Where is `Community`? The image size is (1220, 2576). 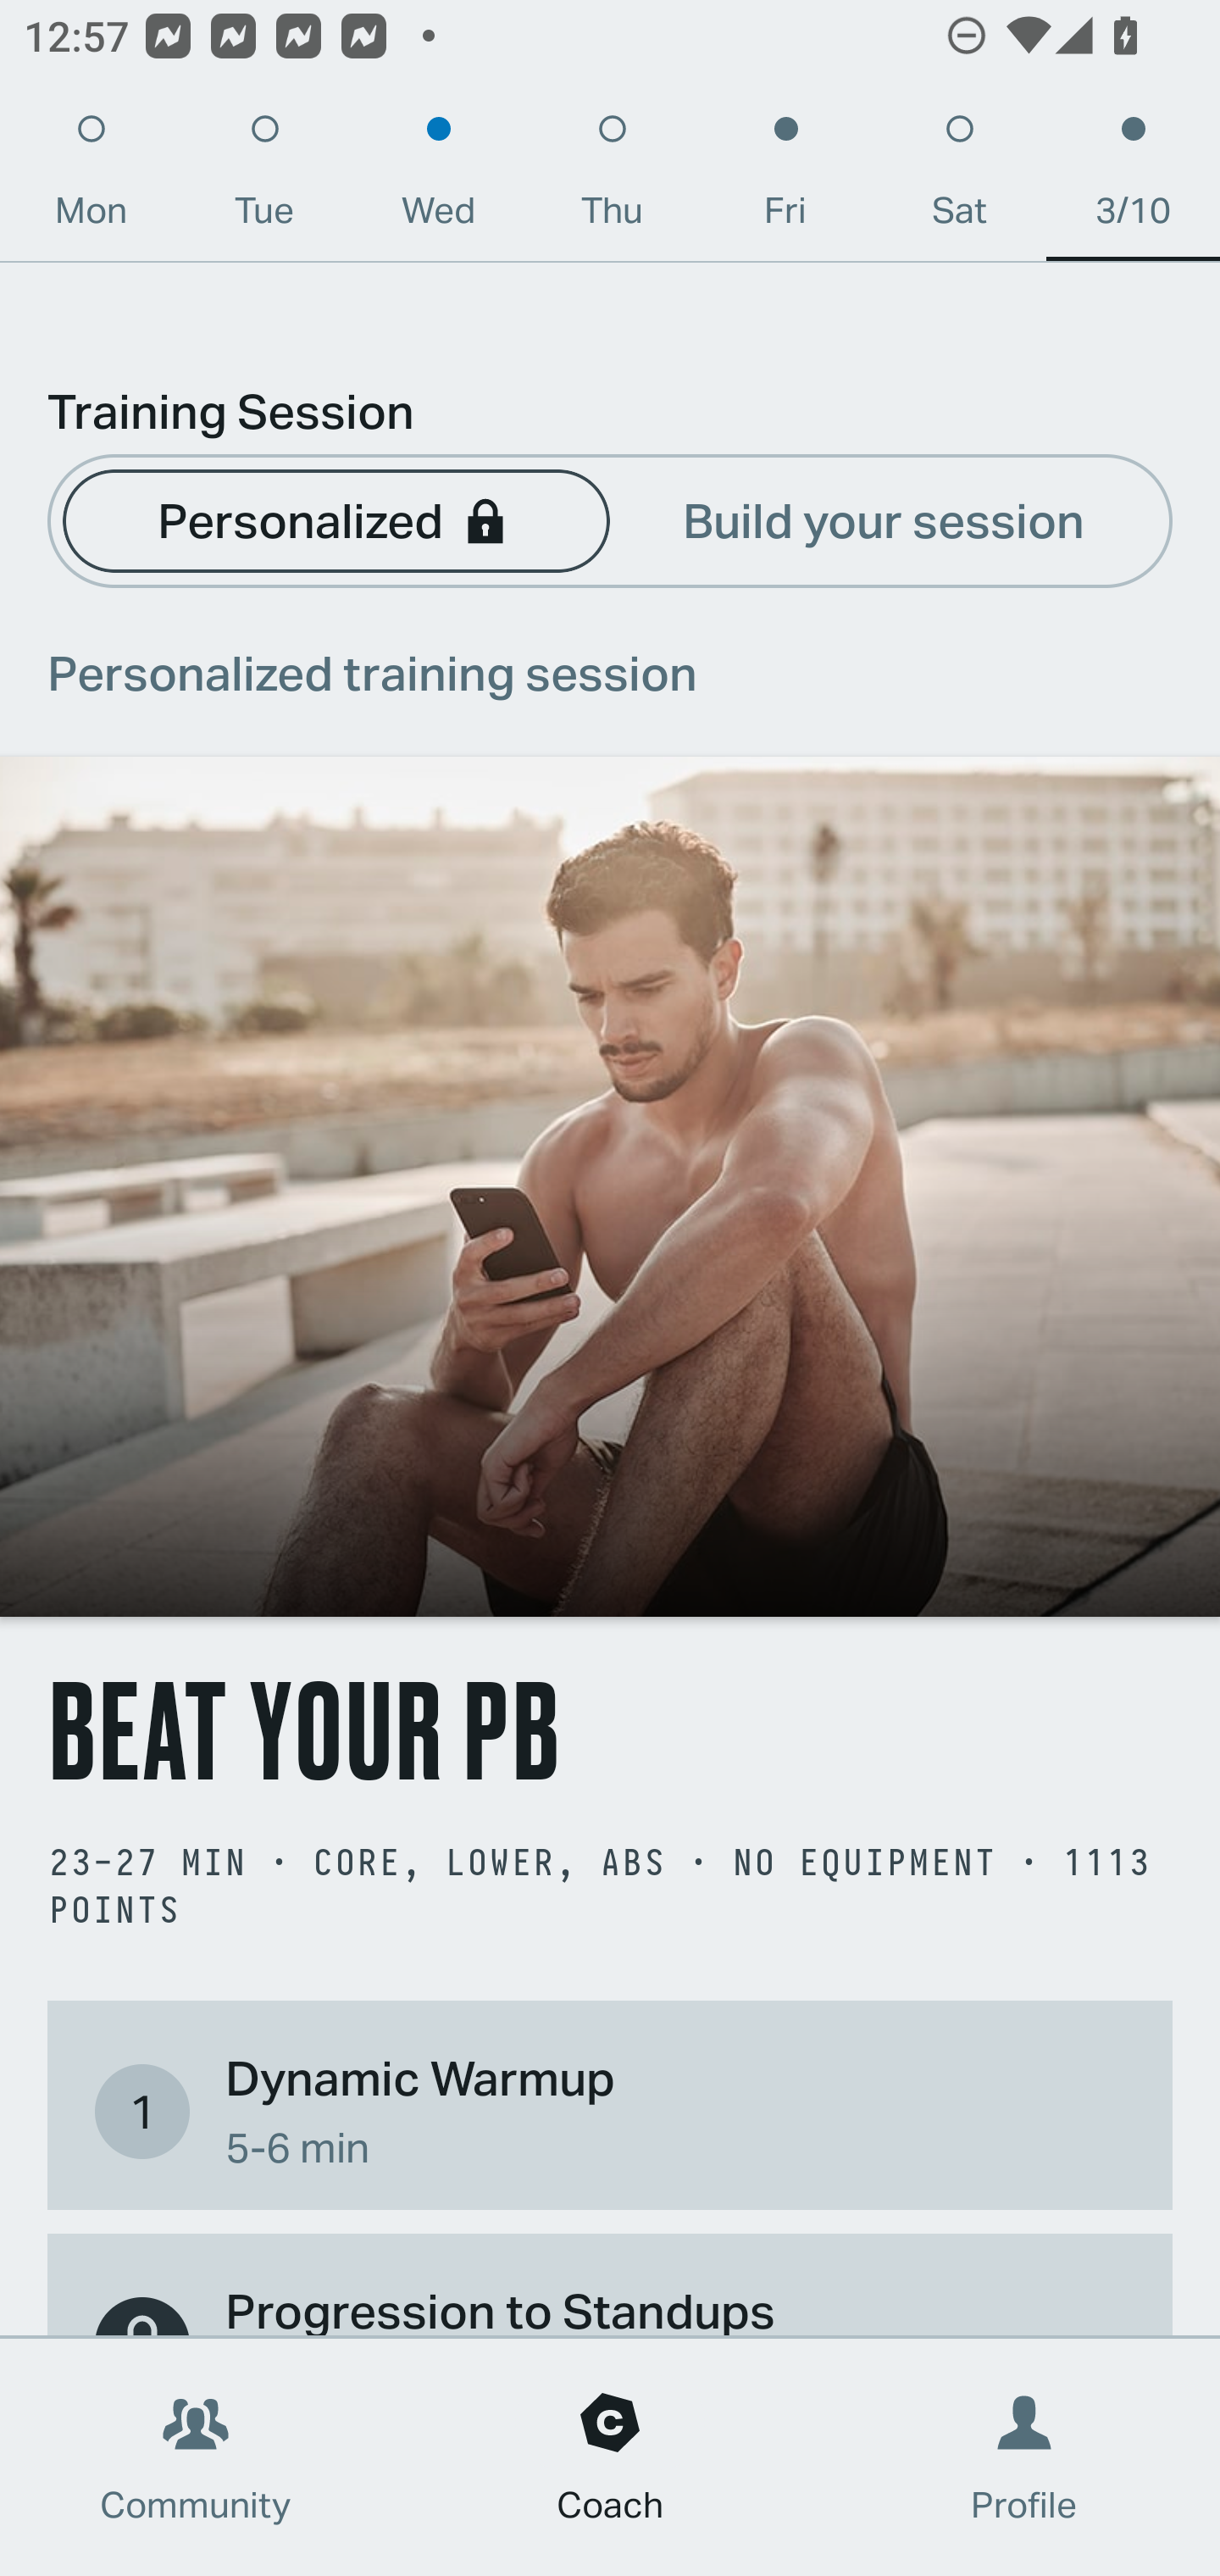
Community is located at coordinates (196, 2457).